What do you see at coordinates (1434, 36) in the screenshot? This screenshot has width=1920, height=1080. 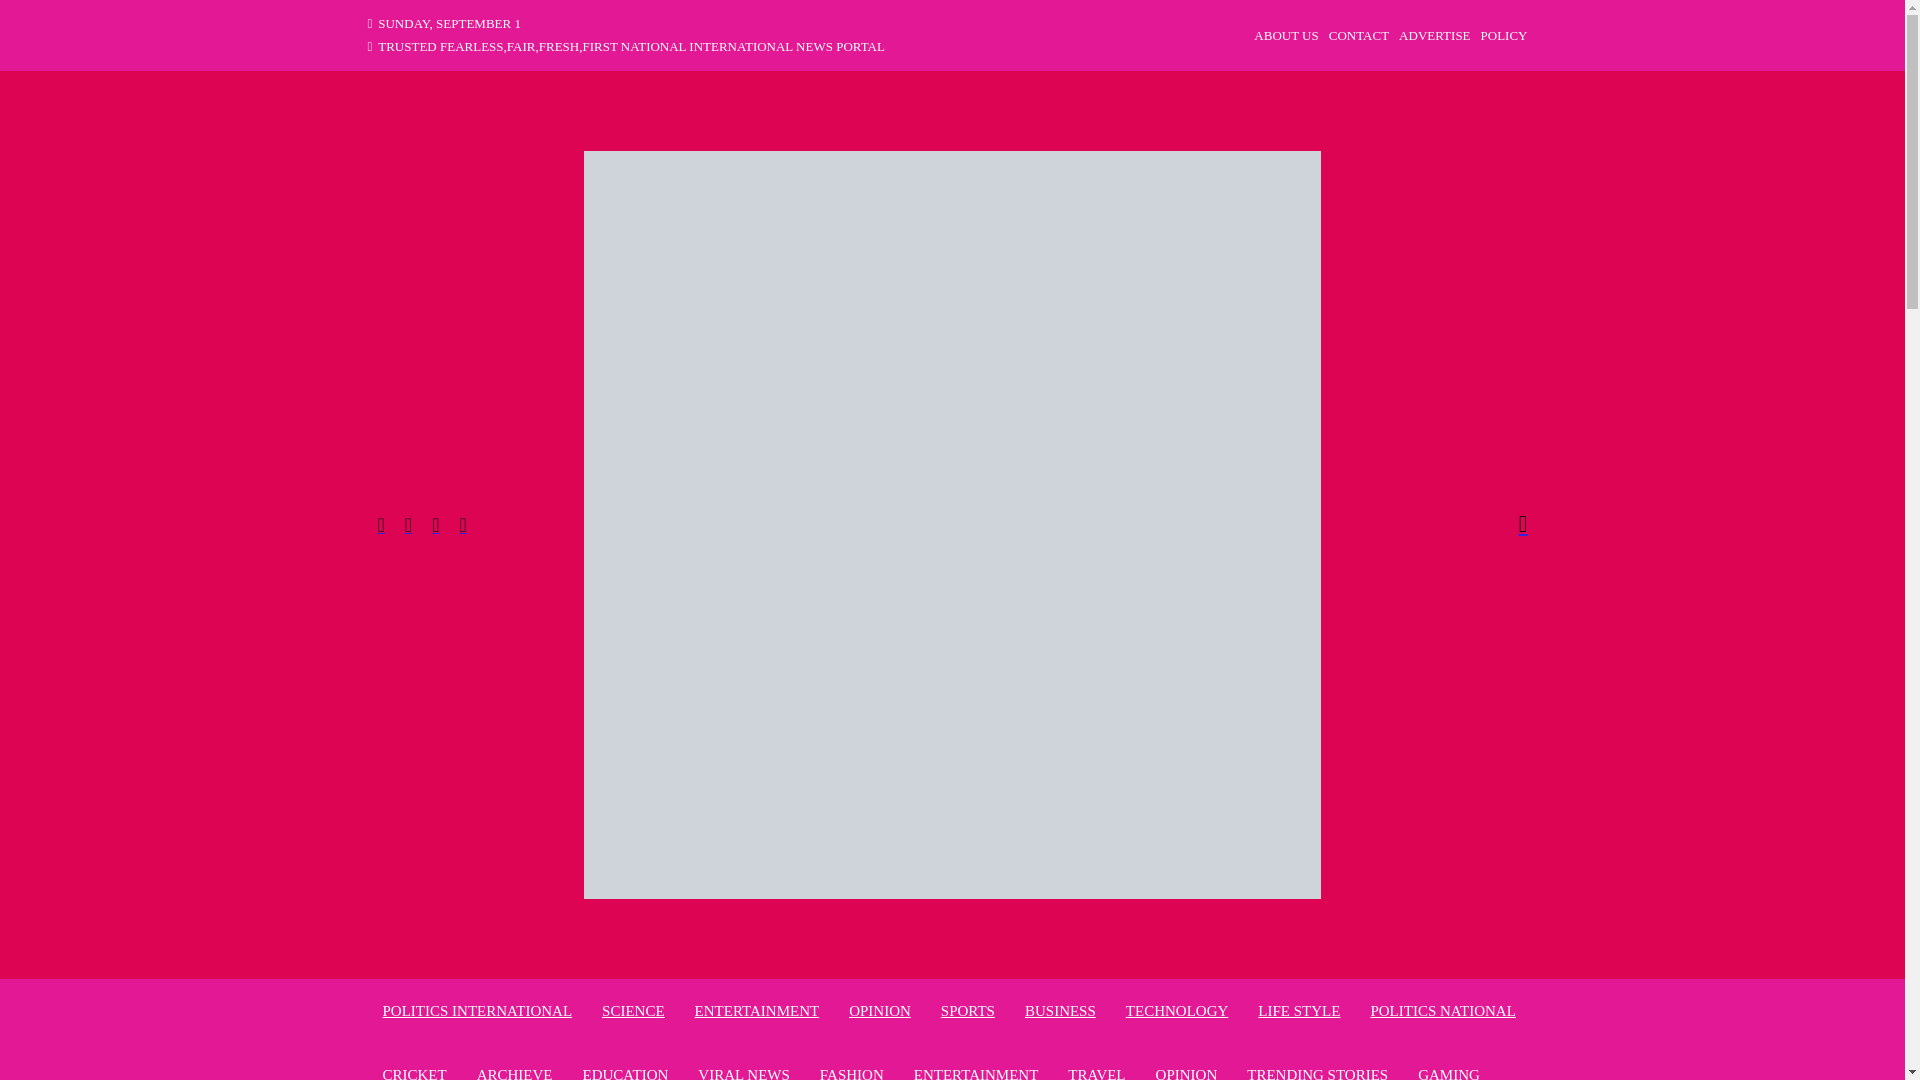 I see `ADVERTISE` at bounding box center [1434, 36].